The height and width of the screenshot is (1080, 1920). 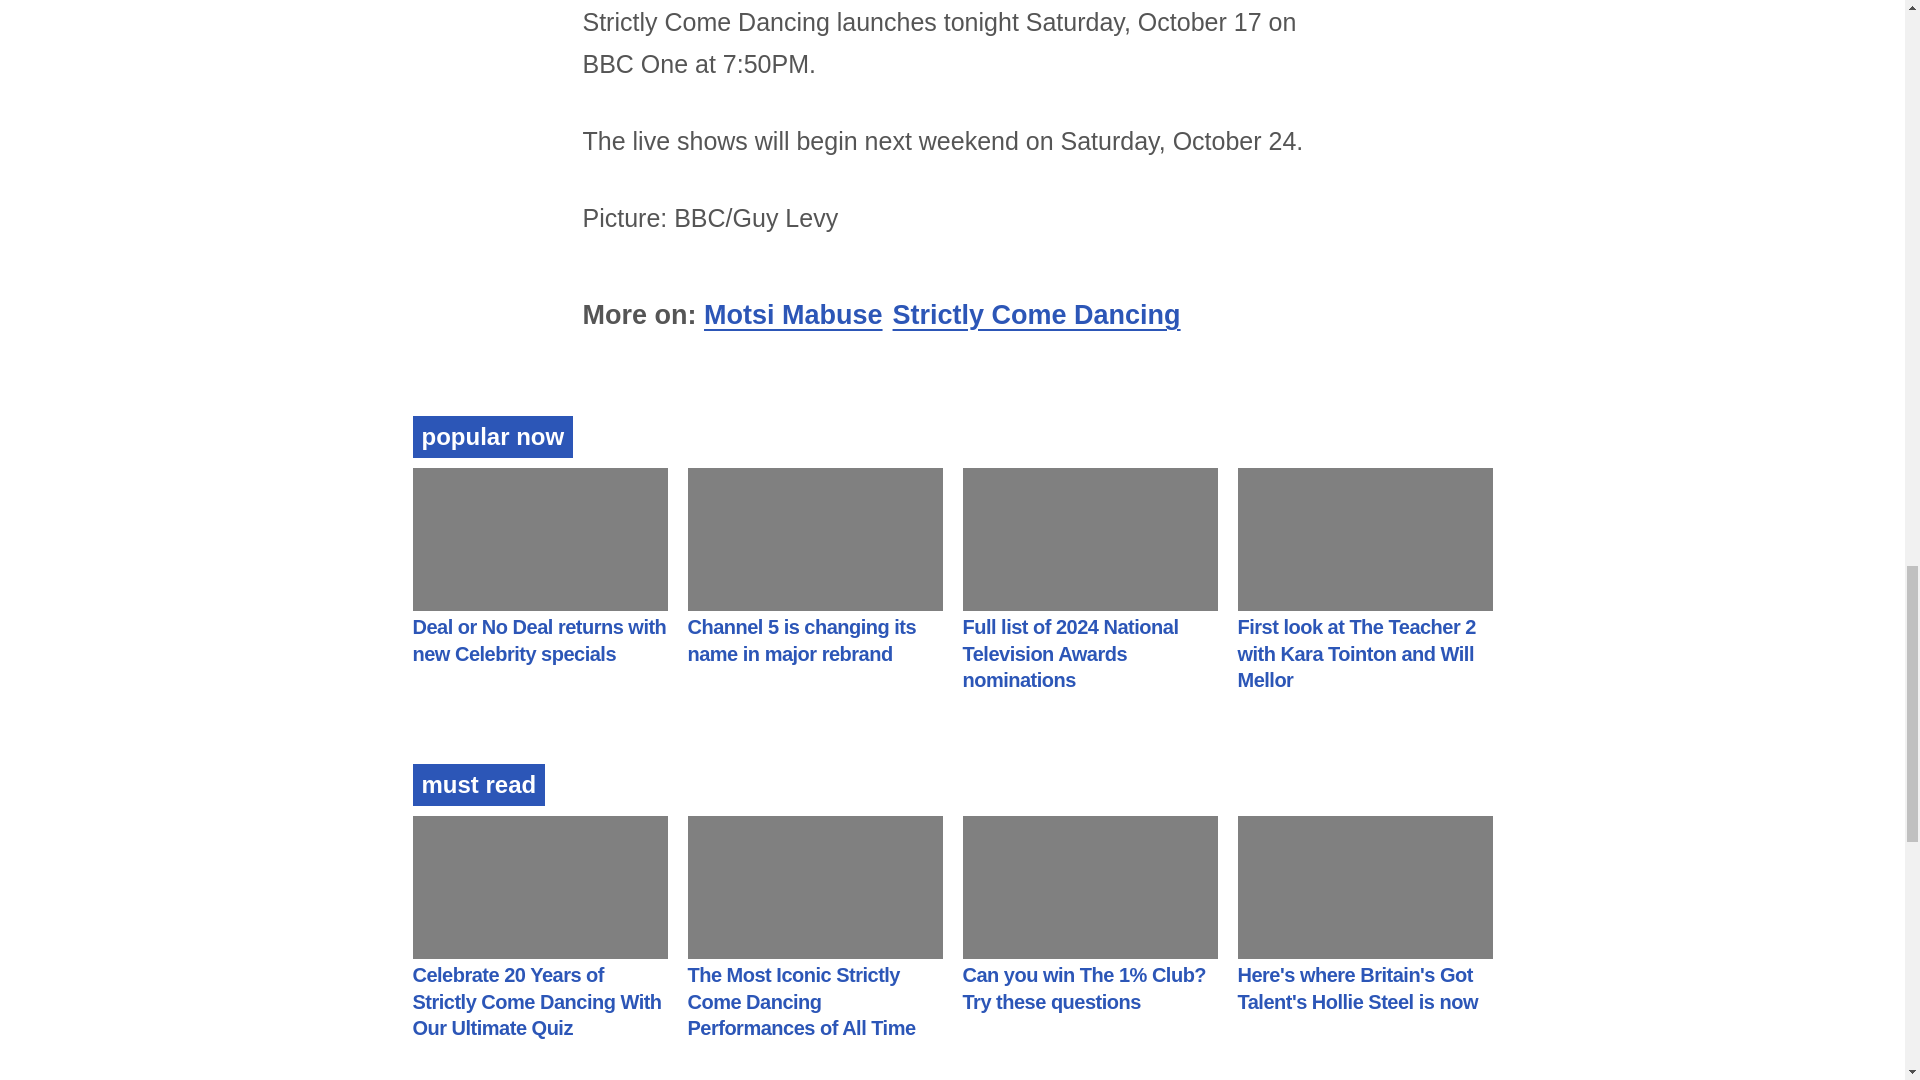 What do you see at coordinates (794, 315) in the screenshot?
I see `Motsi Mabuse` at bounding box center [794, 315].